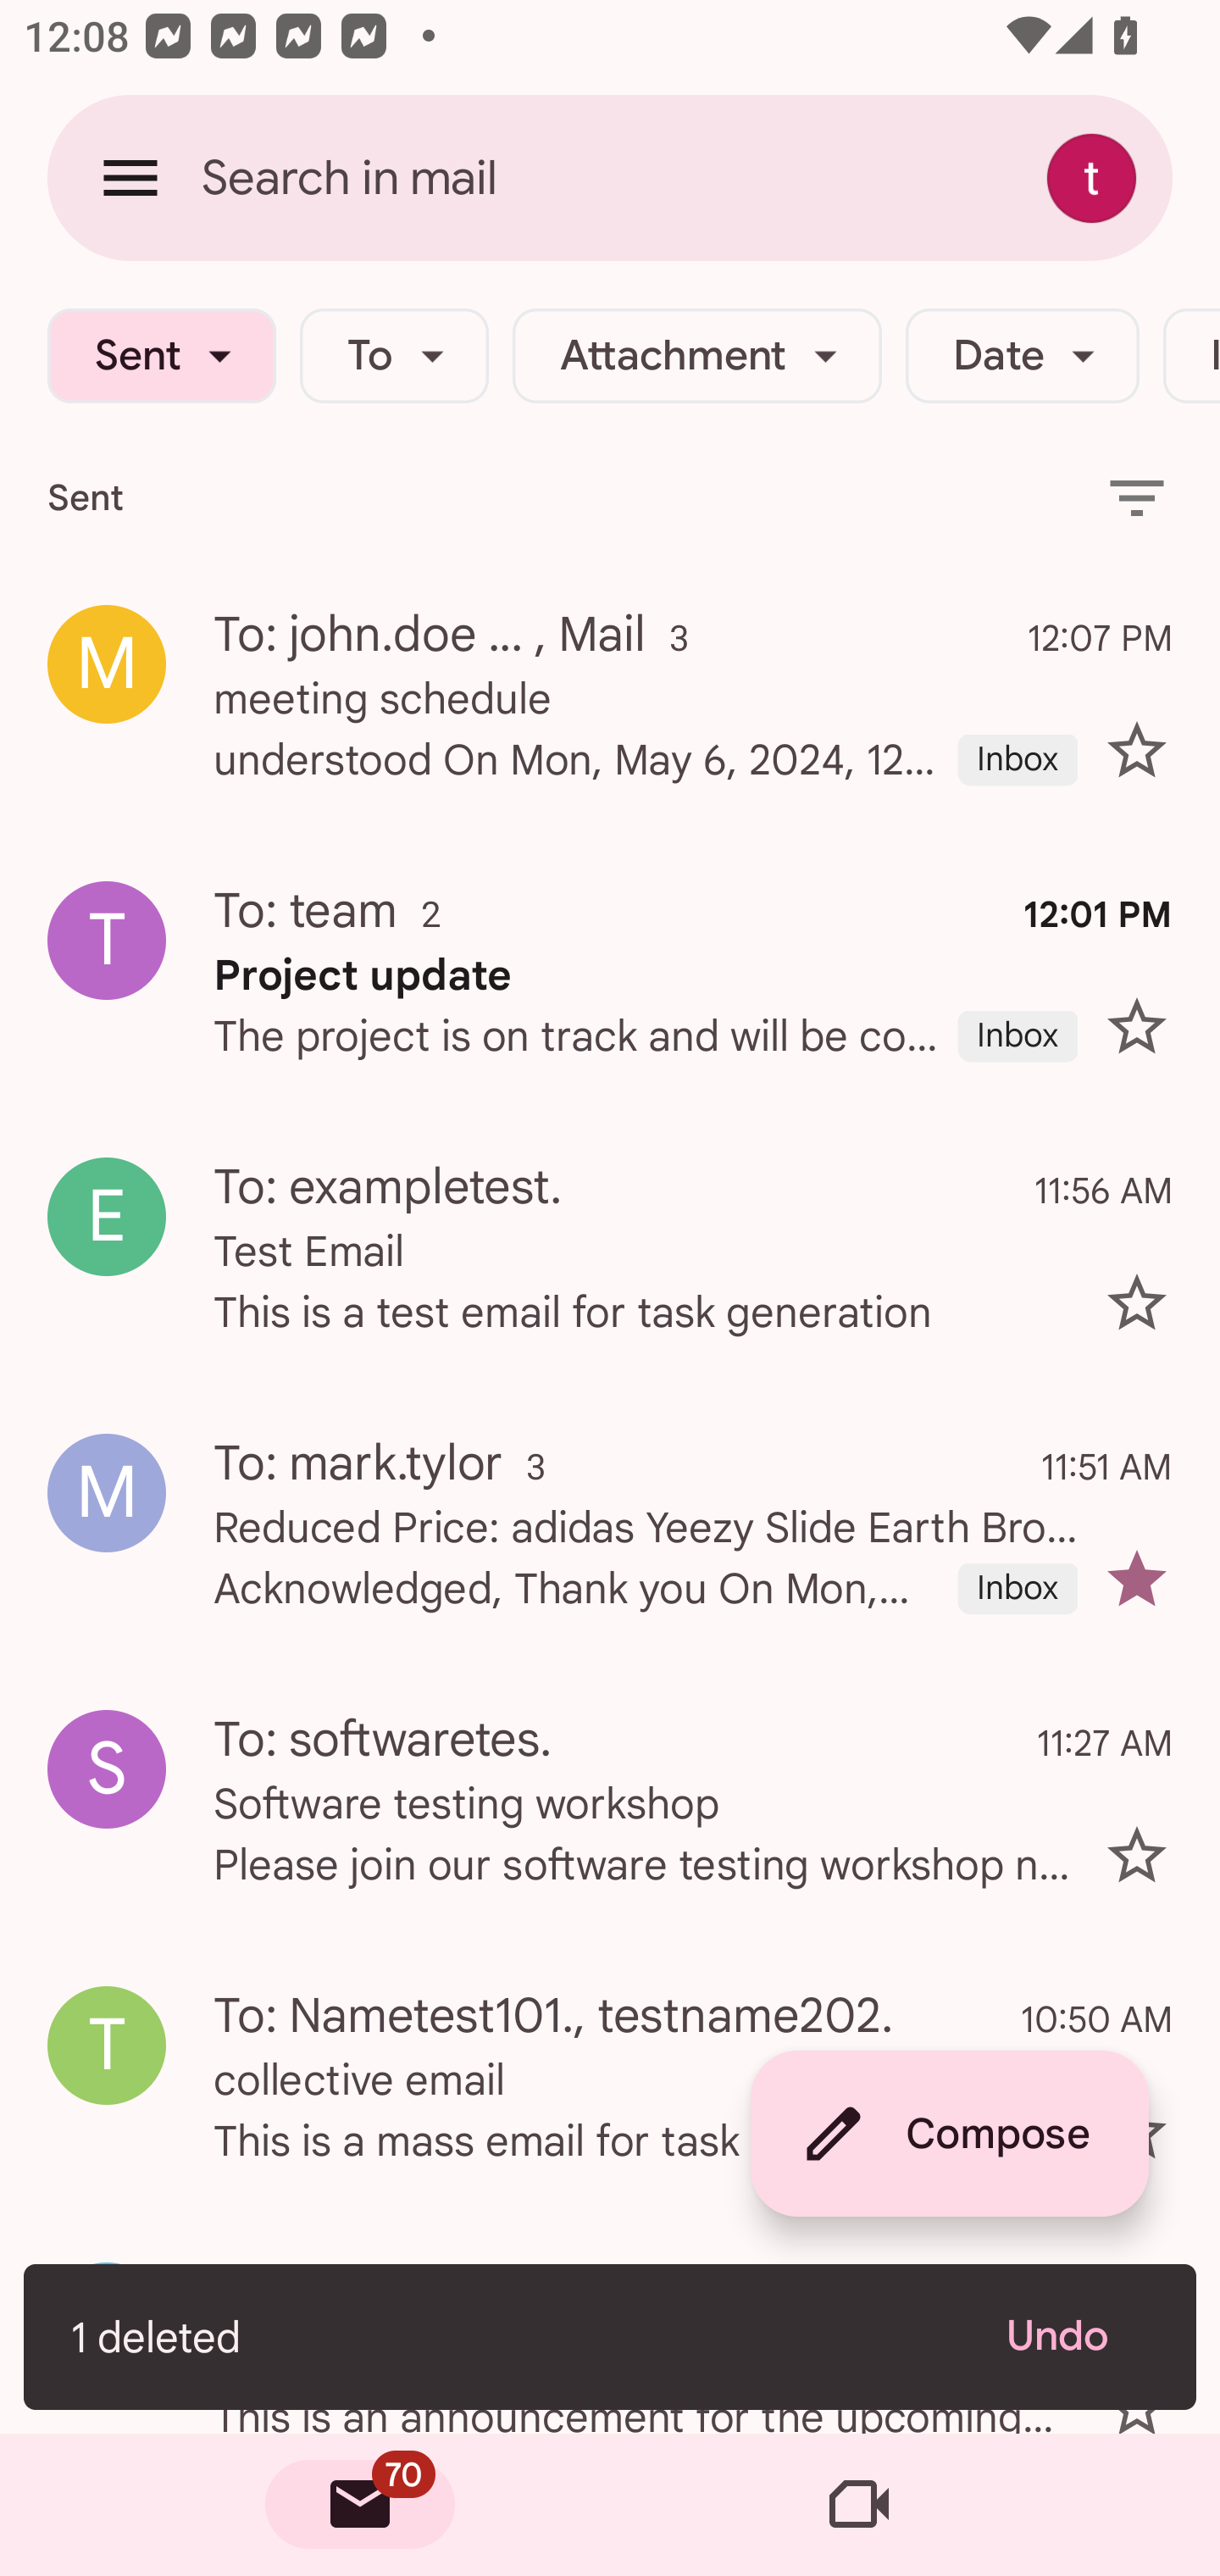 This screenshot has height=2576, width=1220. Describe the element at coordinates (1078, 2336) in the screenshot. I see `Undo` at that location.